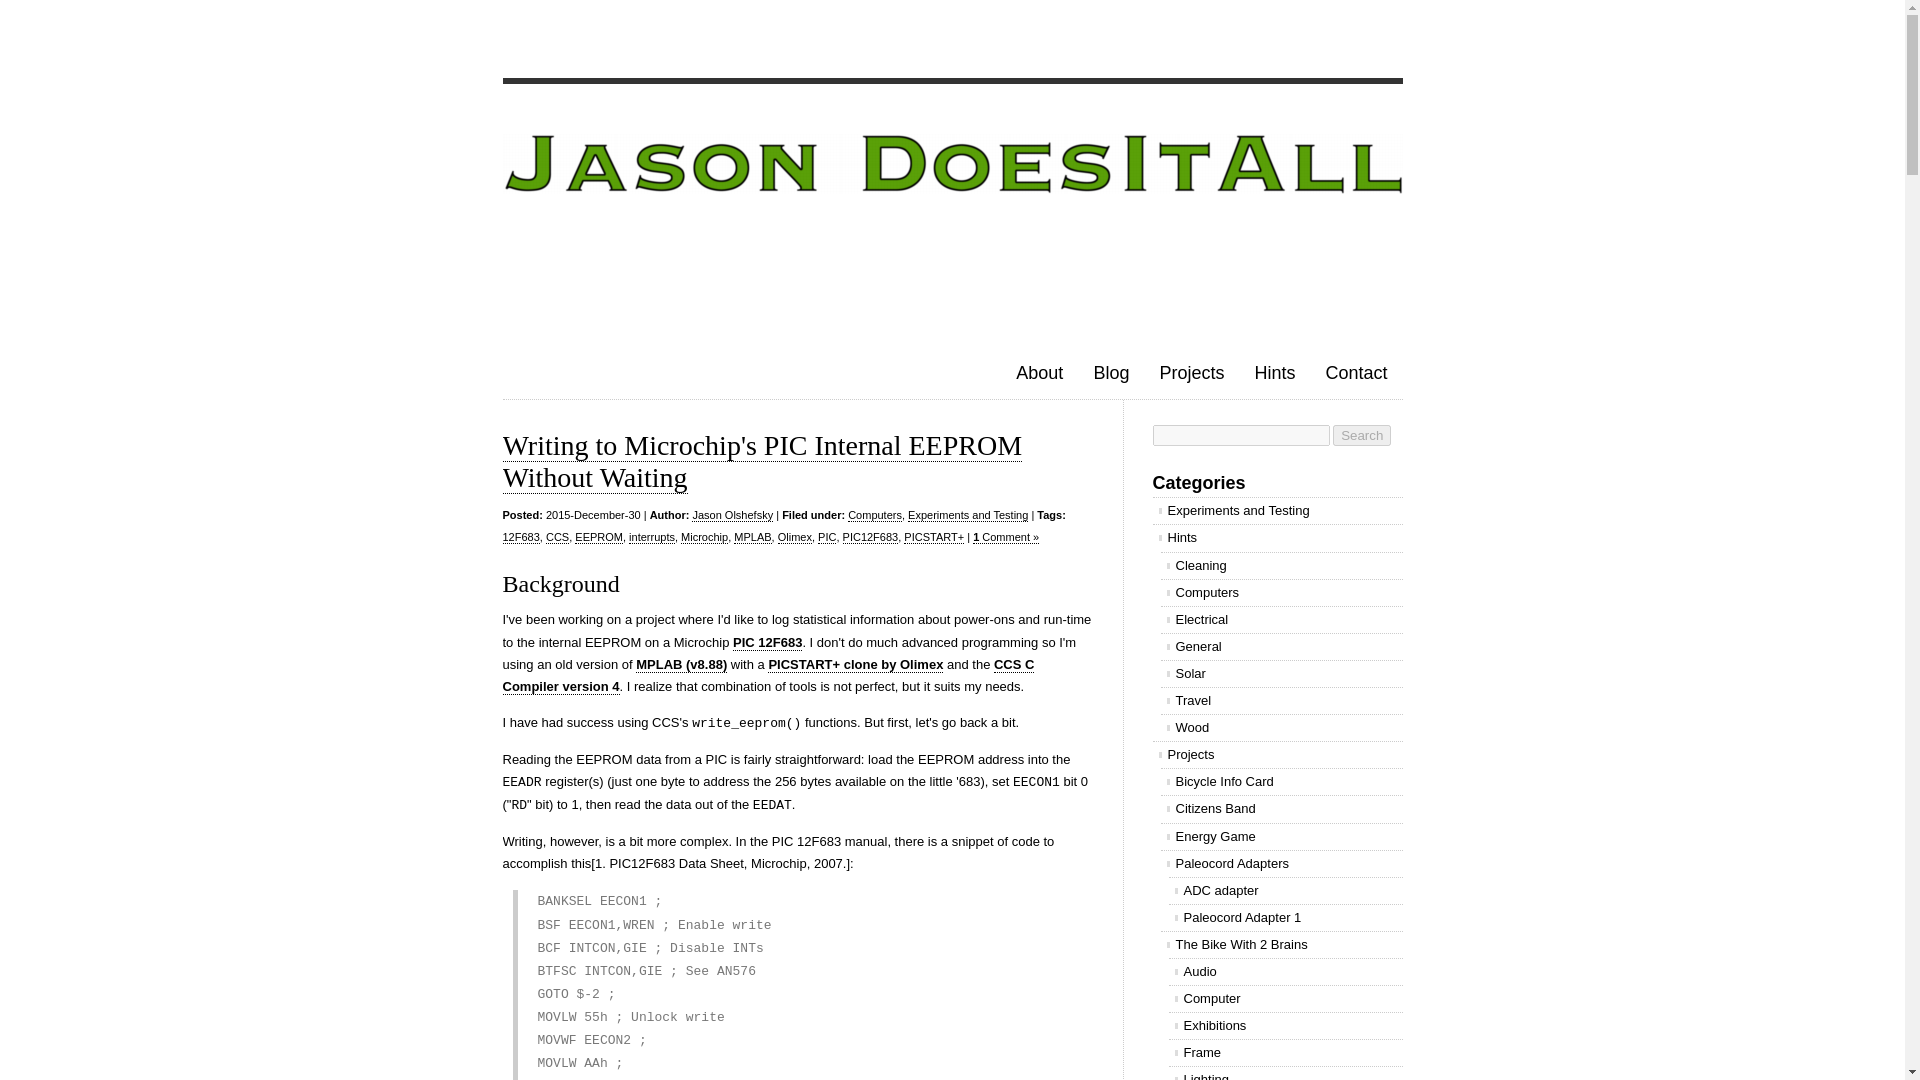 This screenshot has width=1920, height=1080. I want to click on Hints, so click(1274, 372).